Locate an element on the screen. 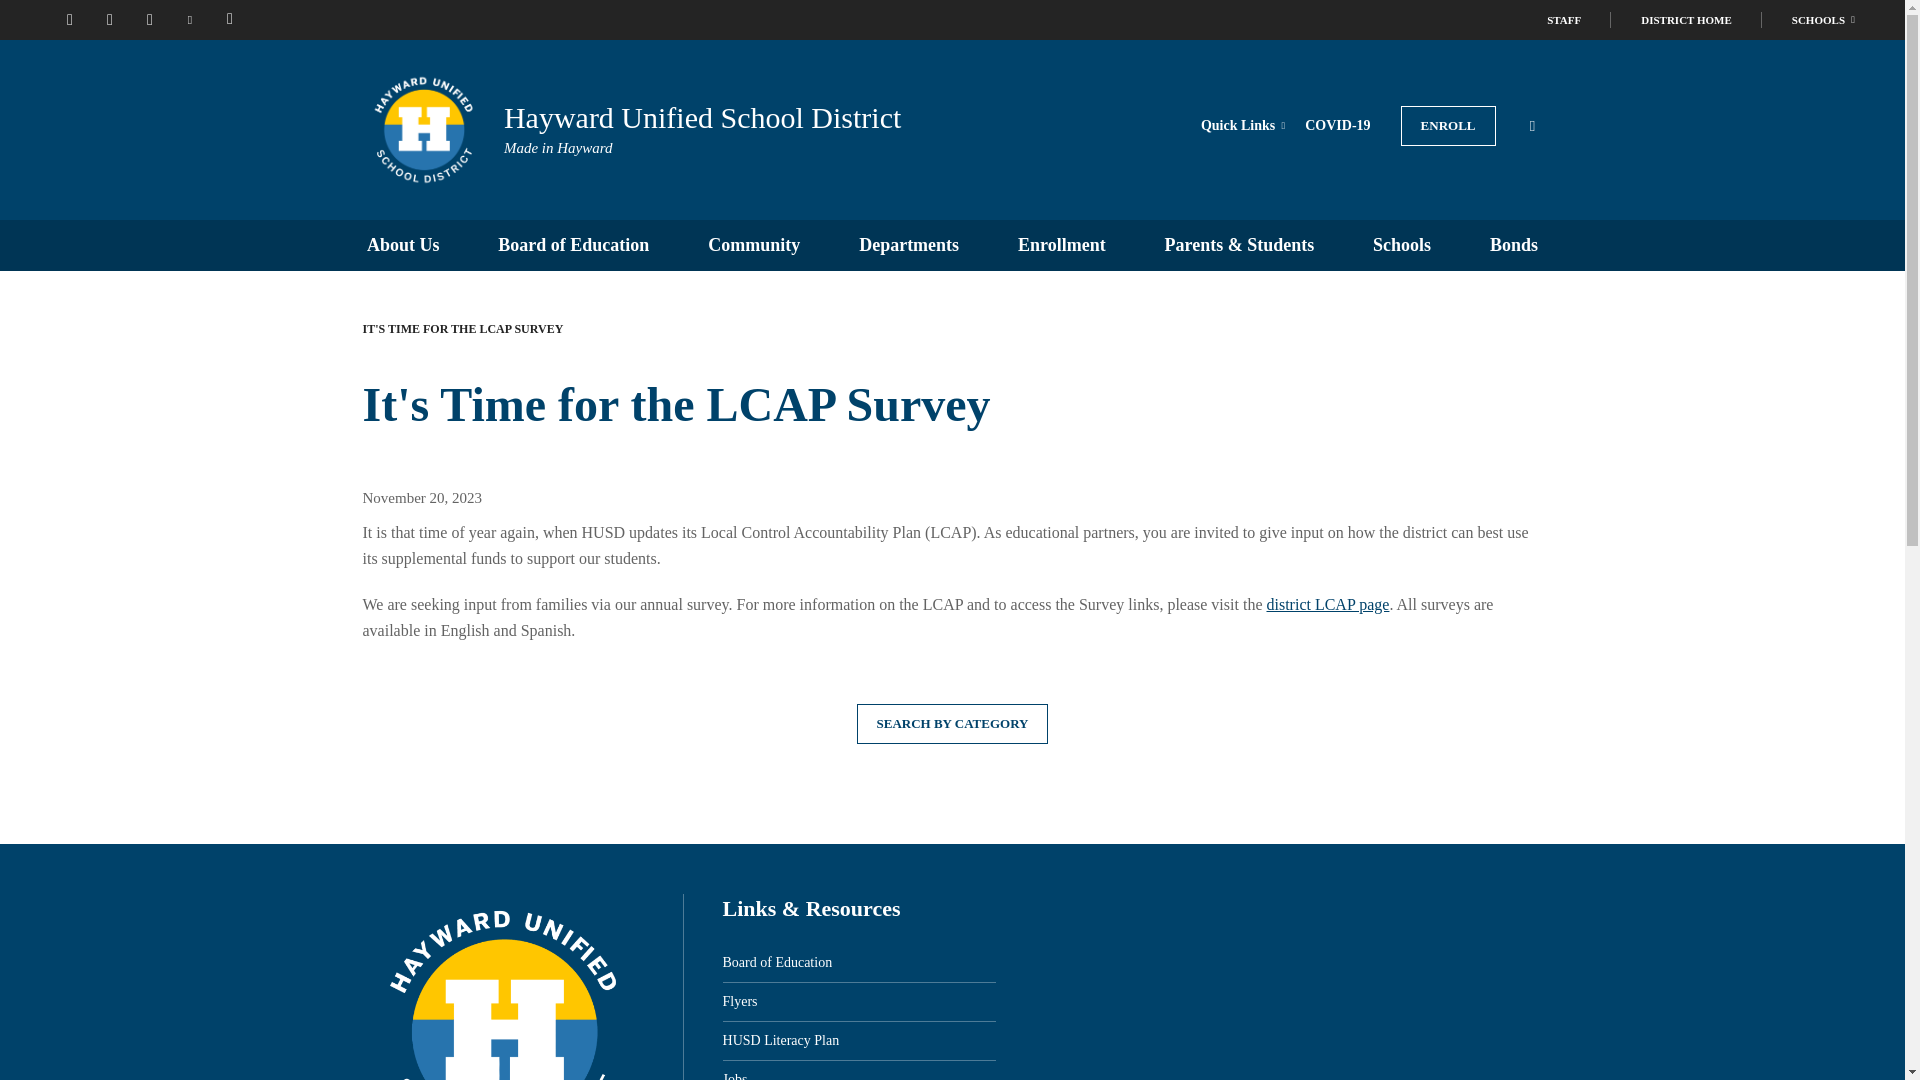 Image resolution: width=1920 pixels, height=1080 pixels. Search by Category is located at coordinates (952, 724).